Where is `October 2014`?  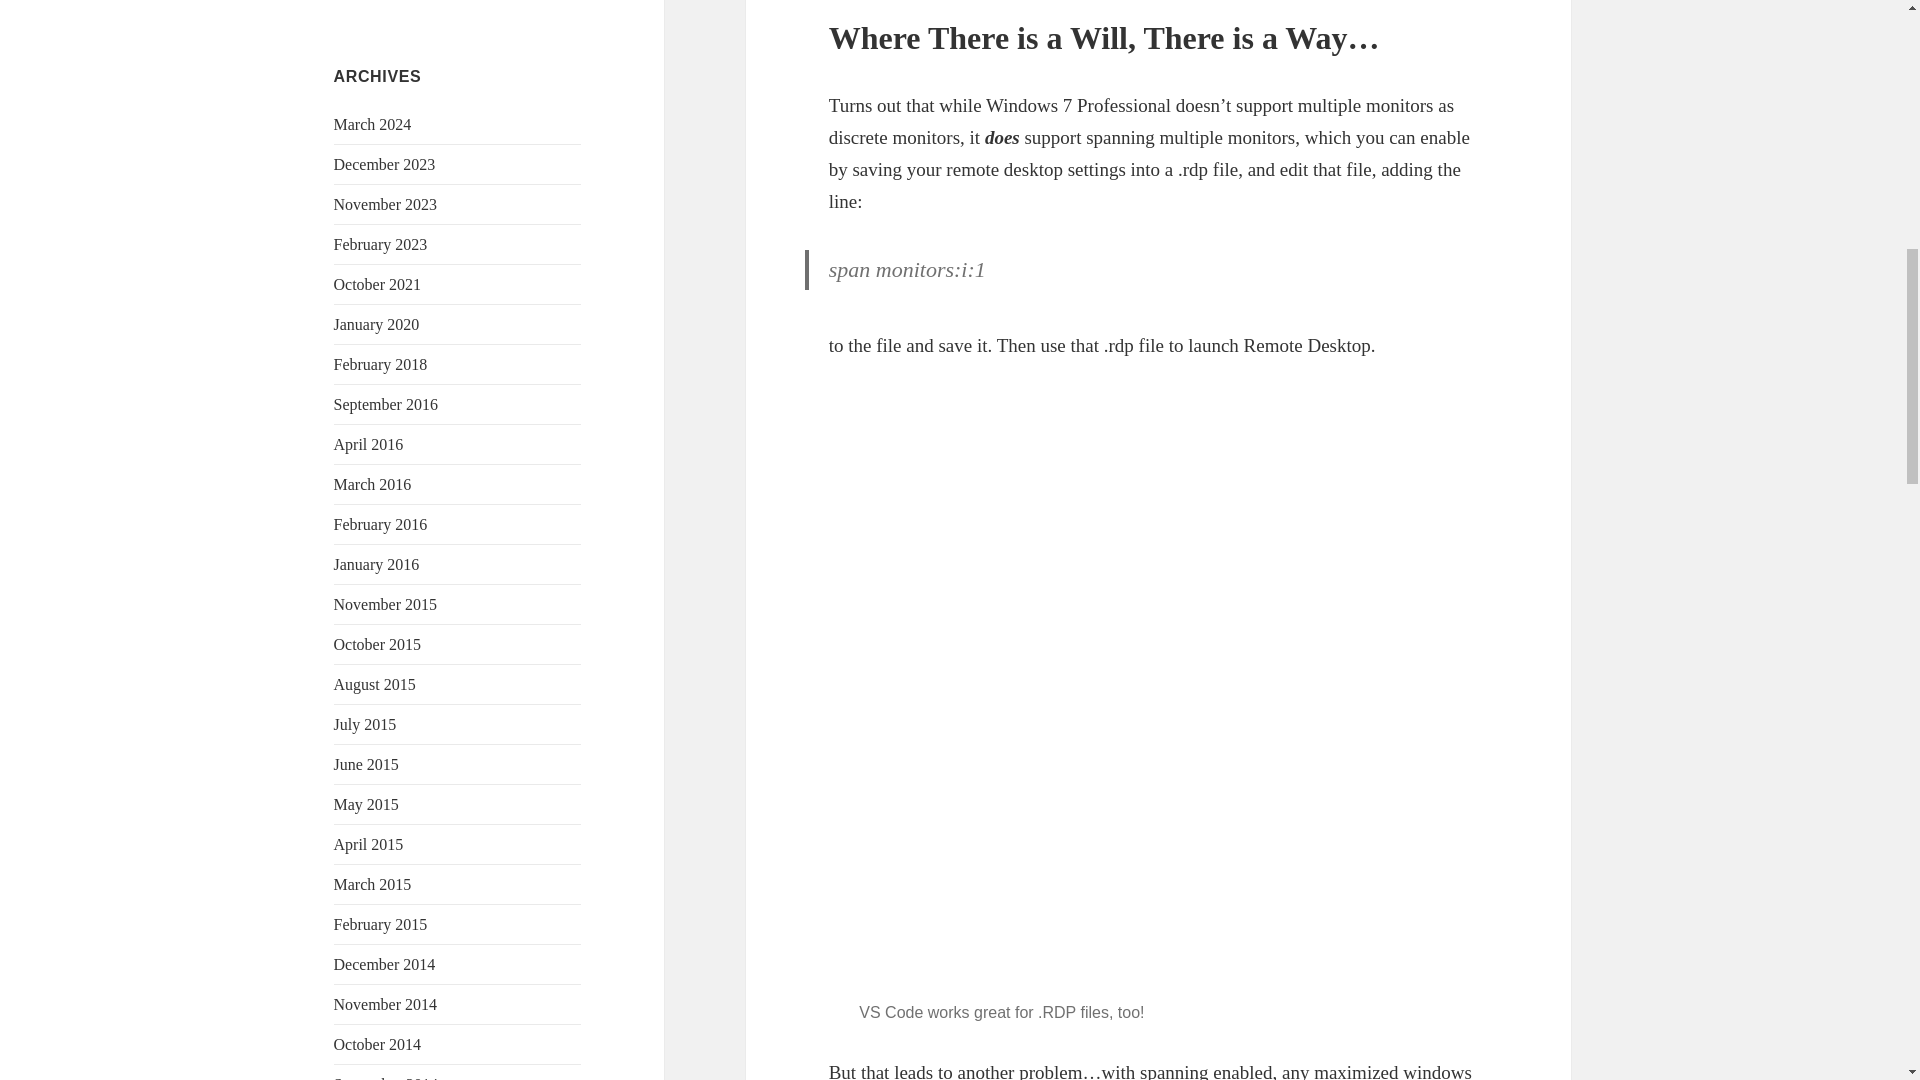 October 2014 is located at coordinates (378, 1044).